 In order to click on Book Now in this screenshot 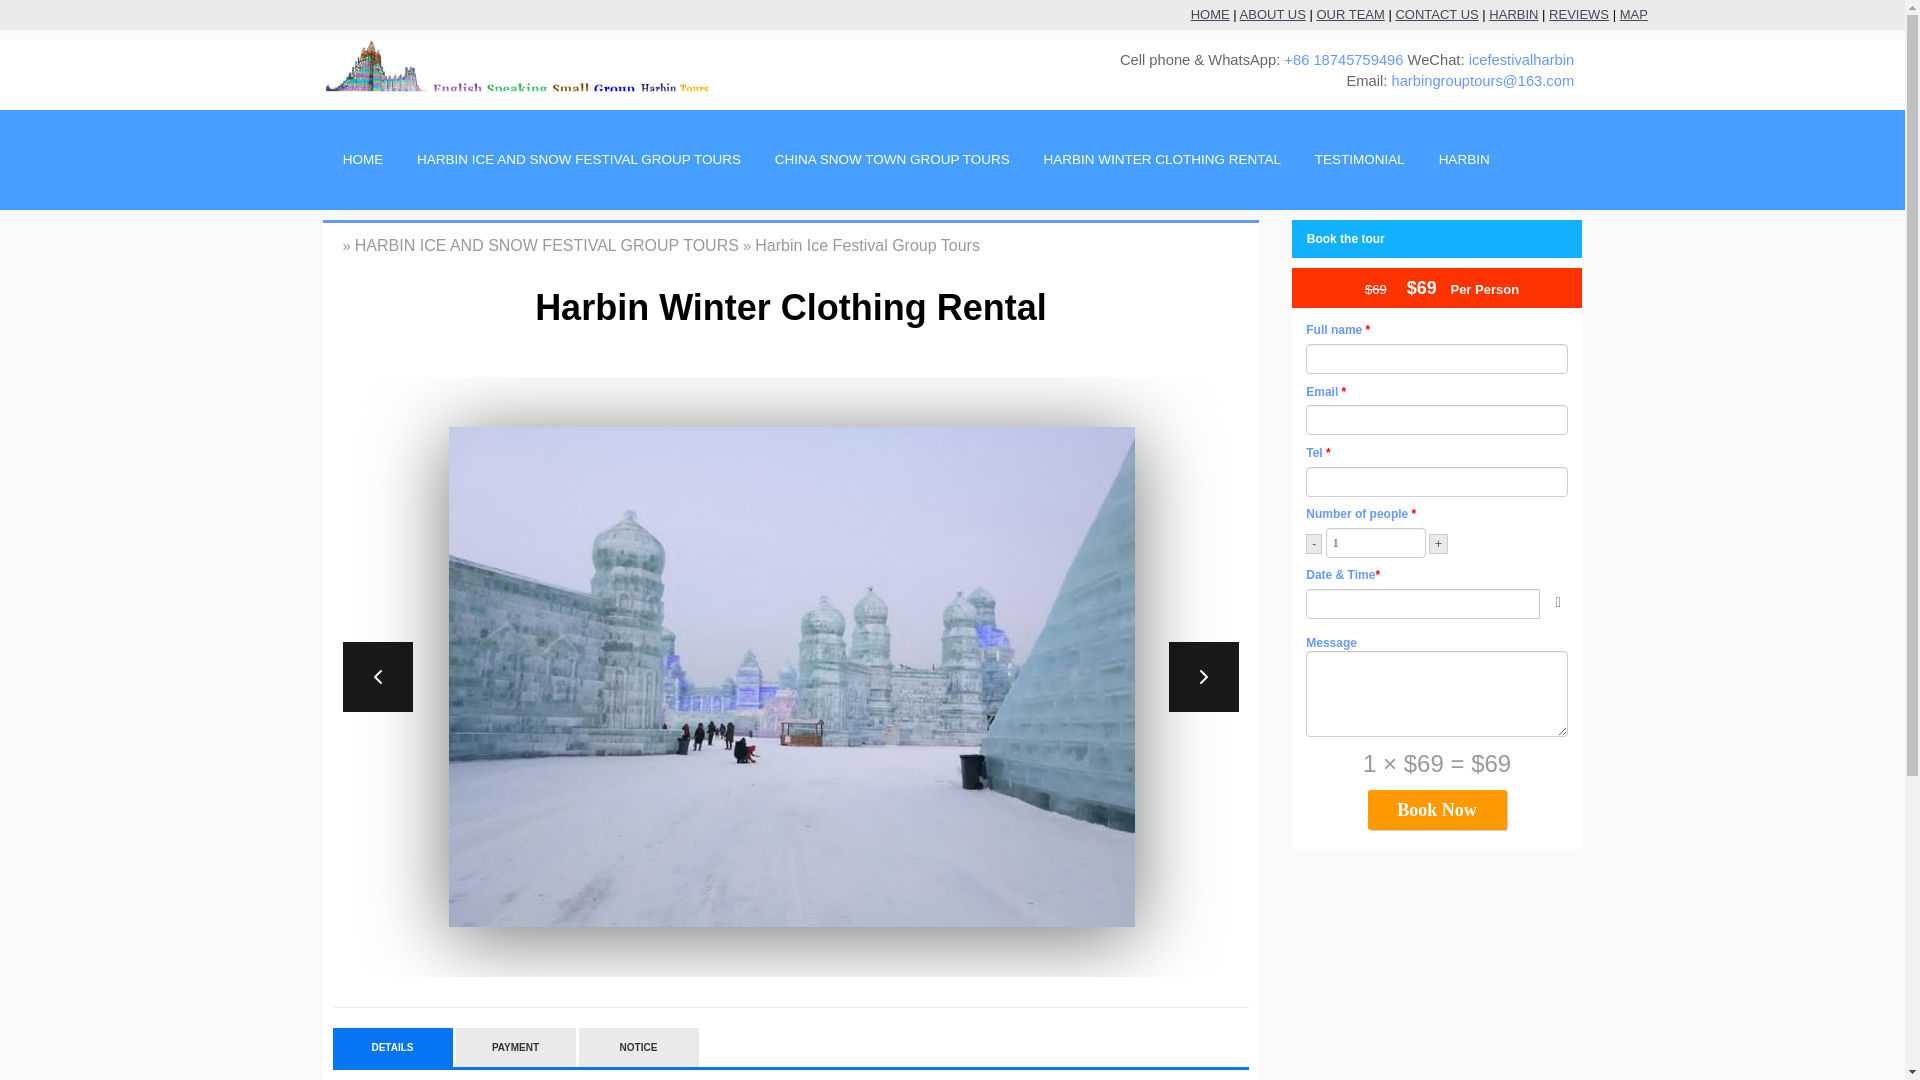, I will do `click(1437, 810)`.